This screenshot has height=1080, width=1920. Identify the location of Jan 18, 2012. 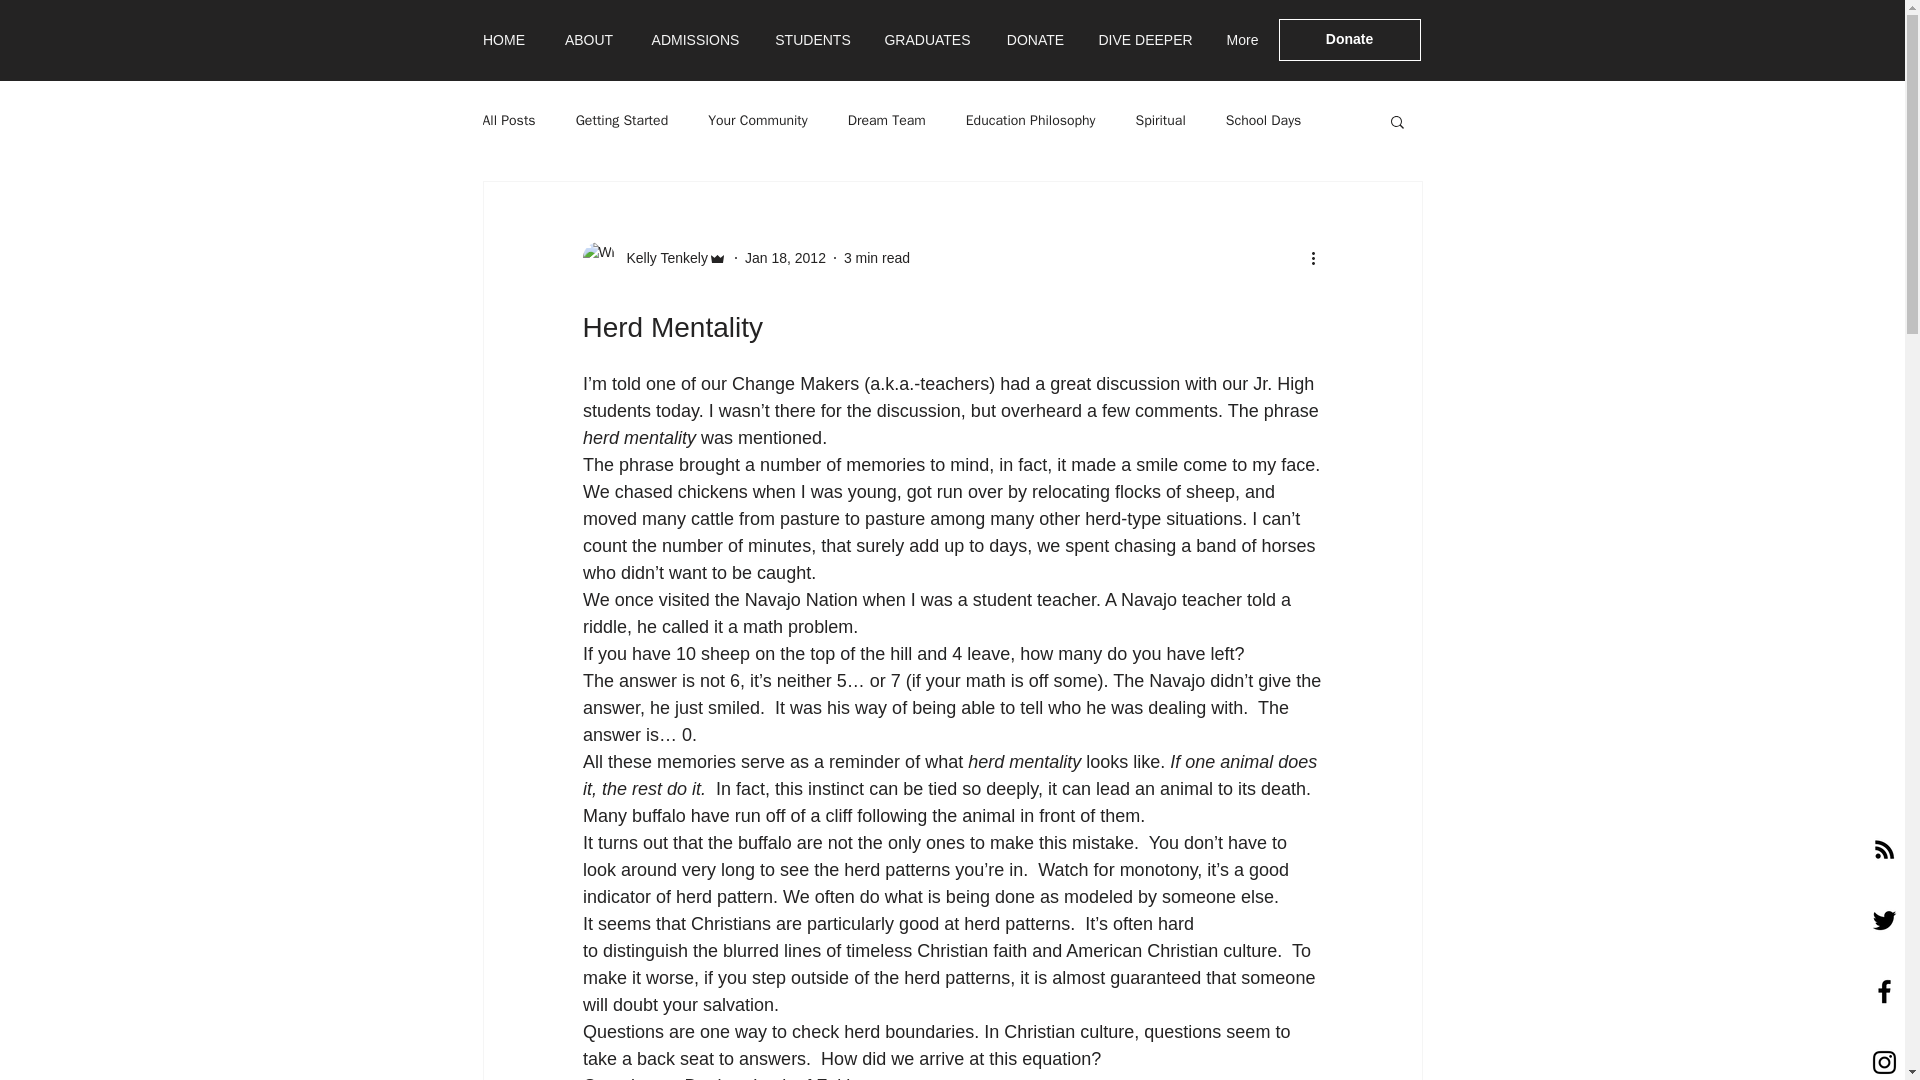
(784, 257).